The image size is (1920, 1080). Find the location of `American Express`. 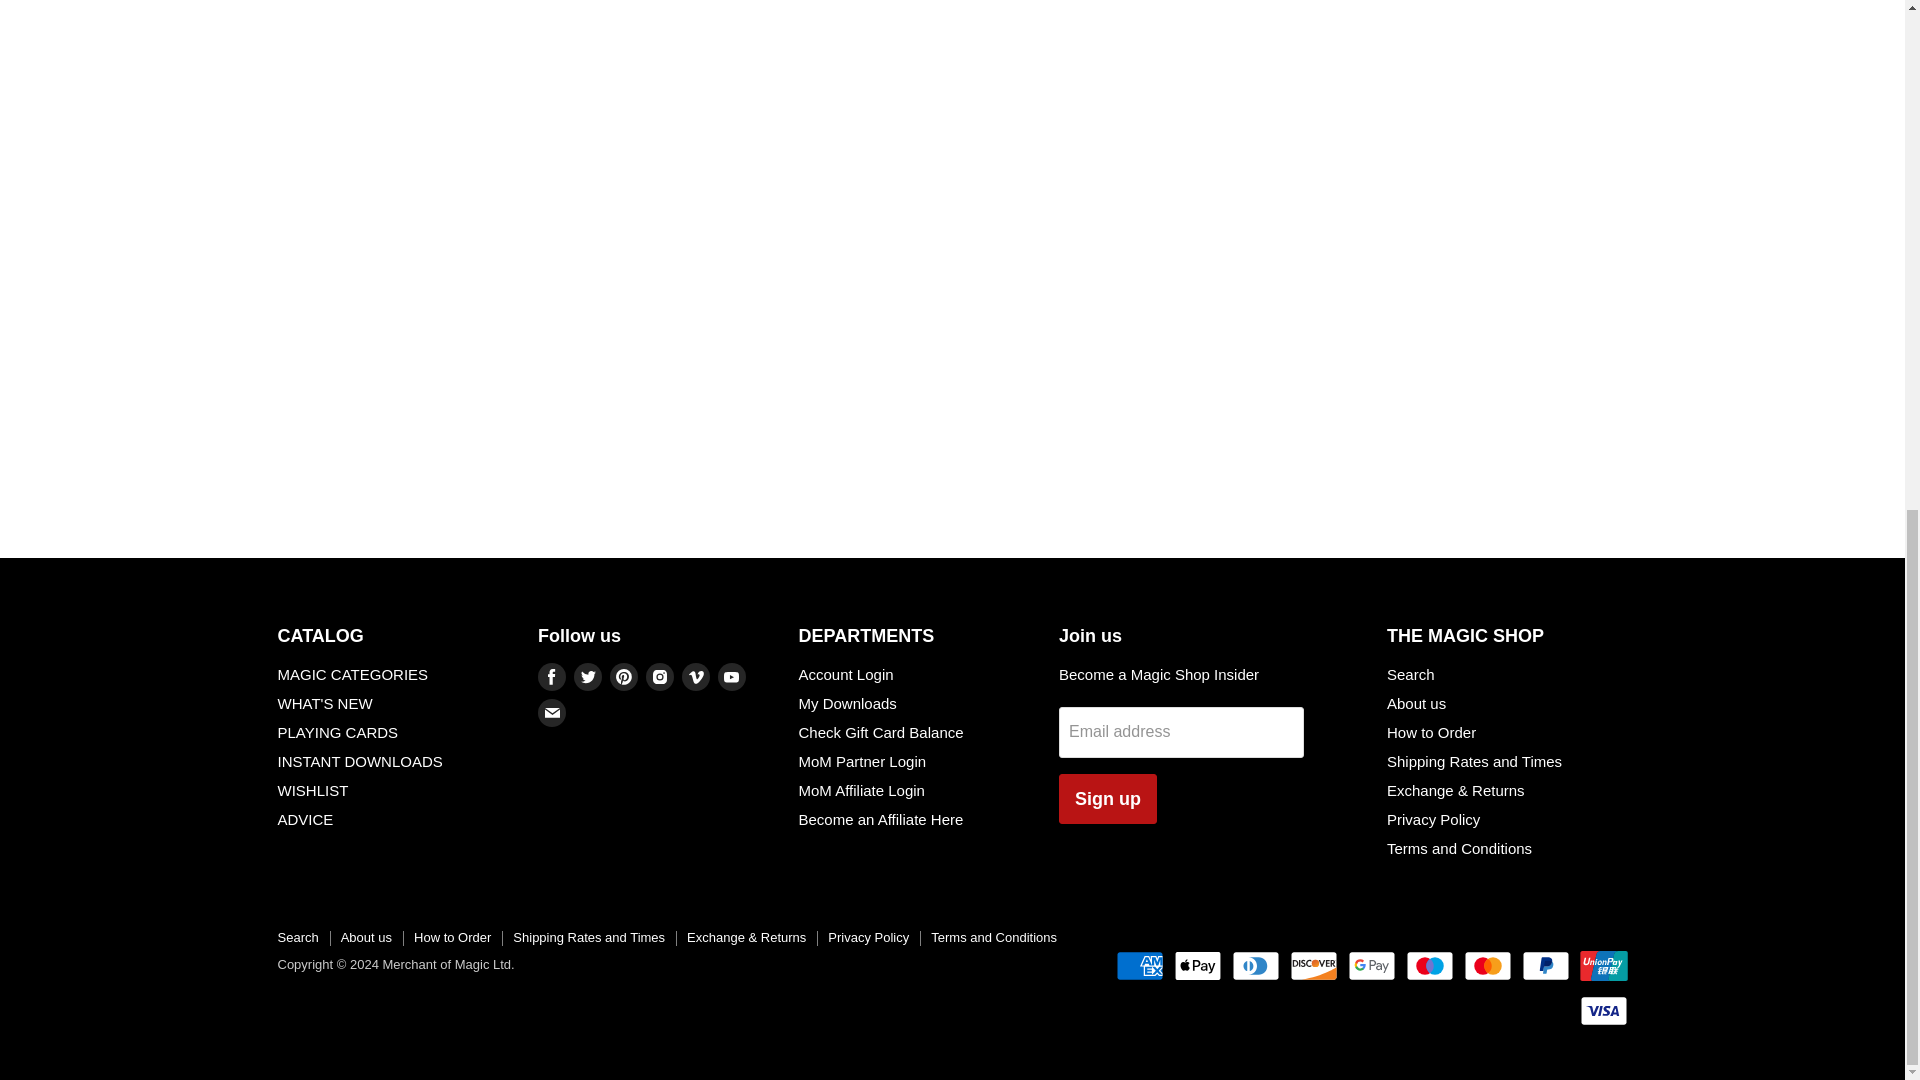

American Express is located at coordinates (1139, 966).